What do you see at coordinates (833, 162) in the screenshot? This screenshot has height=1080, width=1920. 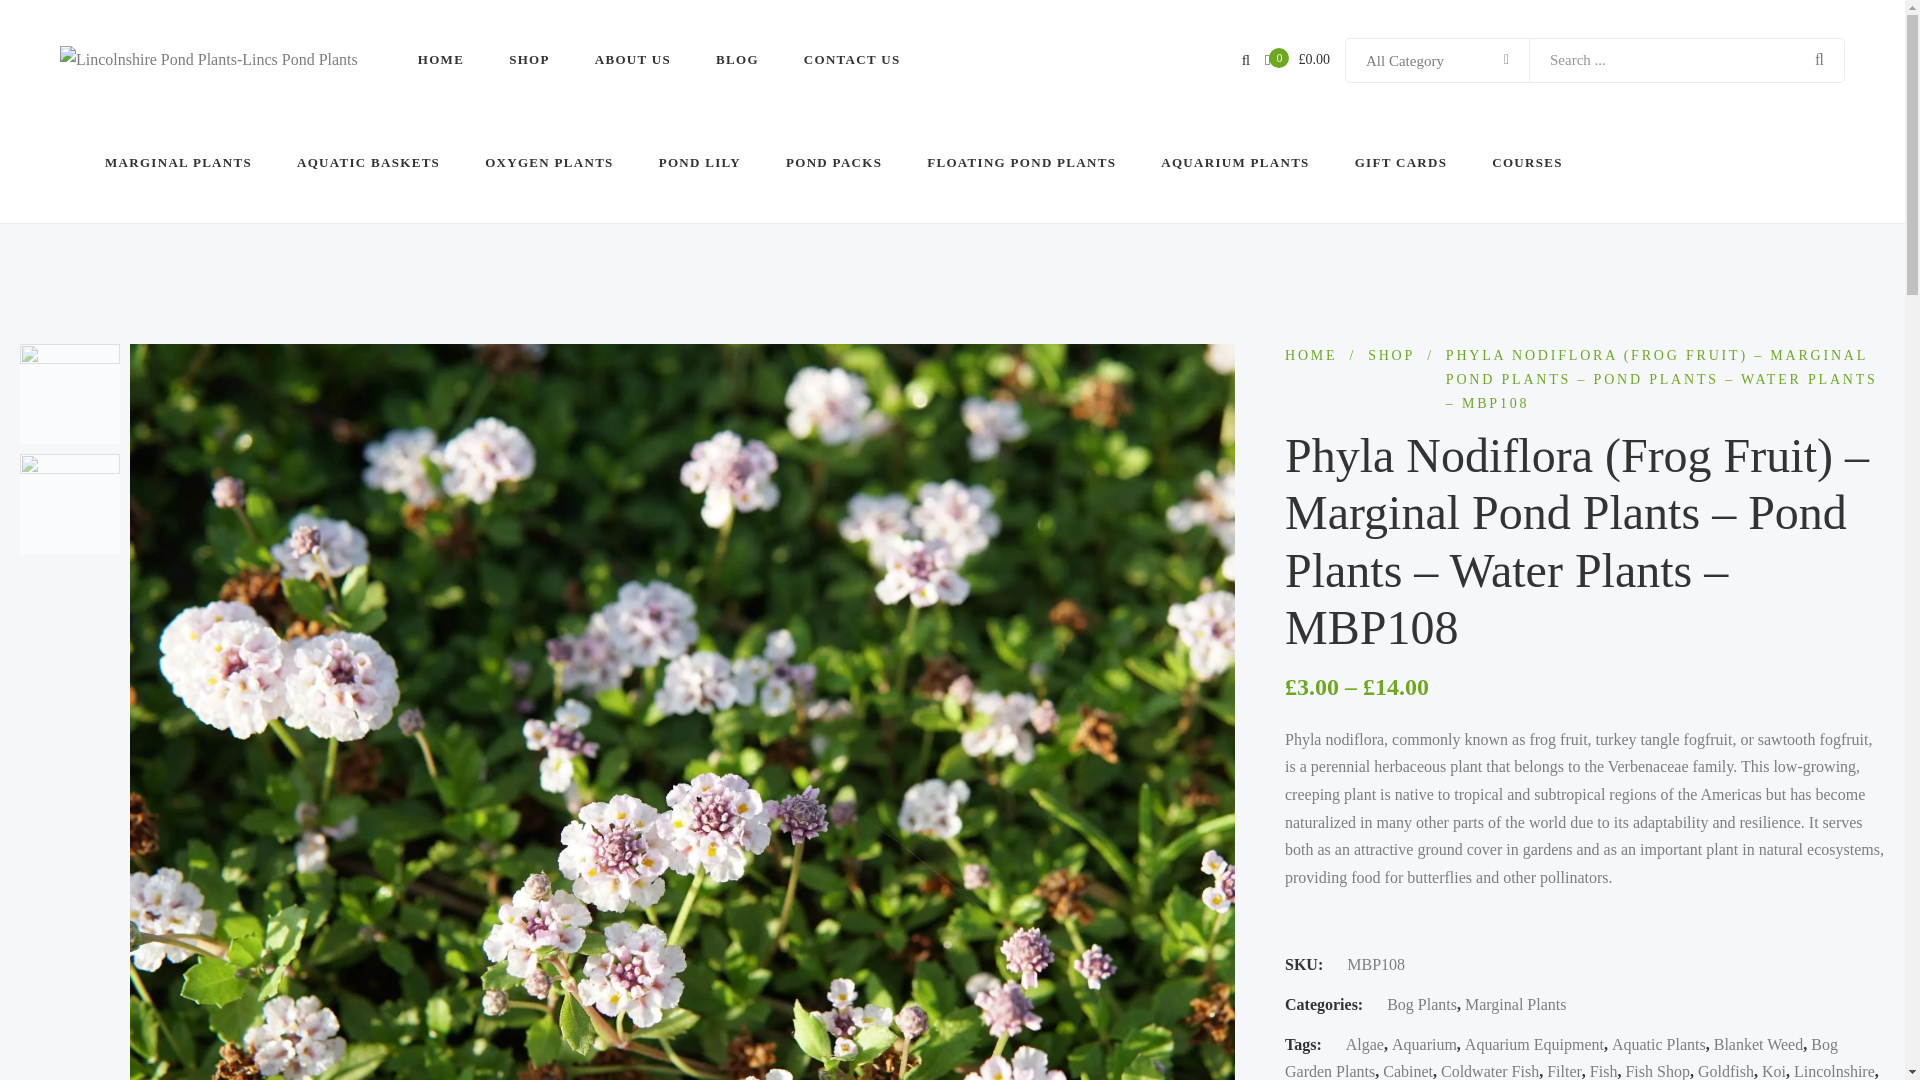 I see `POND PACKS` at bounding box center [833, 162].